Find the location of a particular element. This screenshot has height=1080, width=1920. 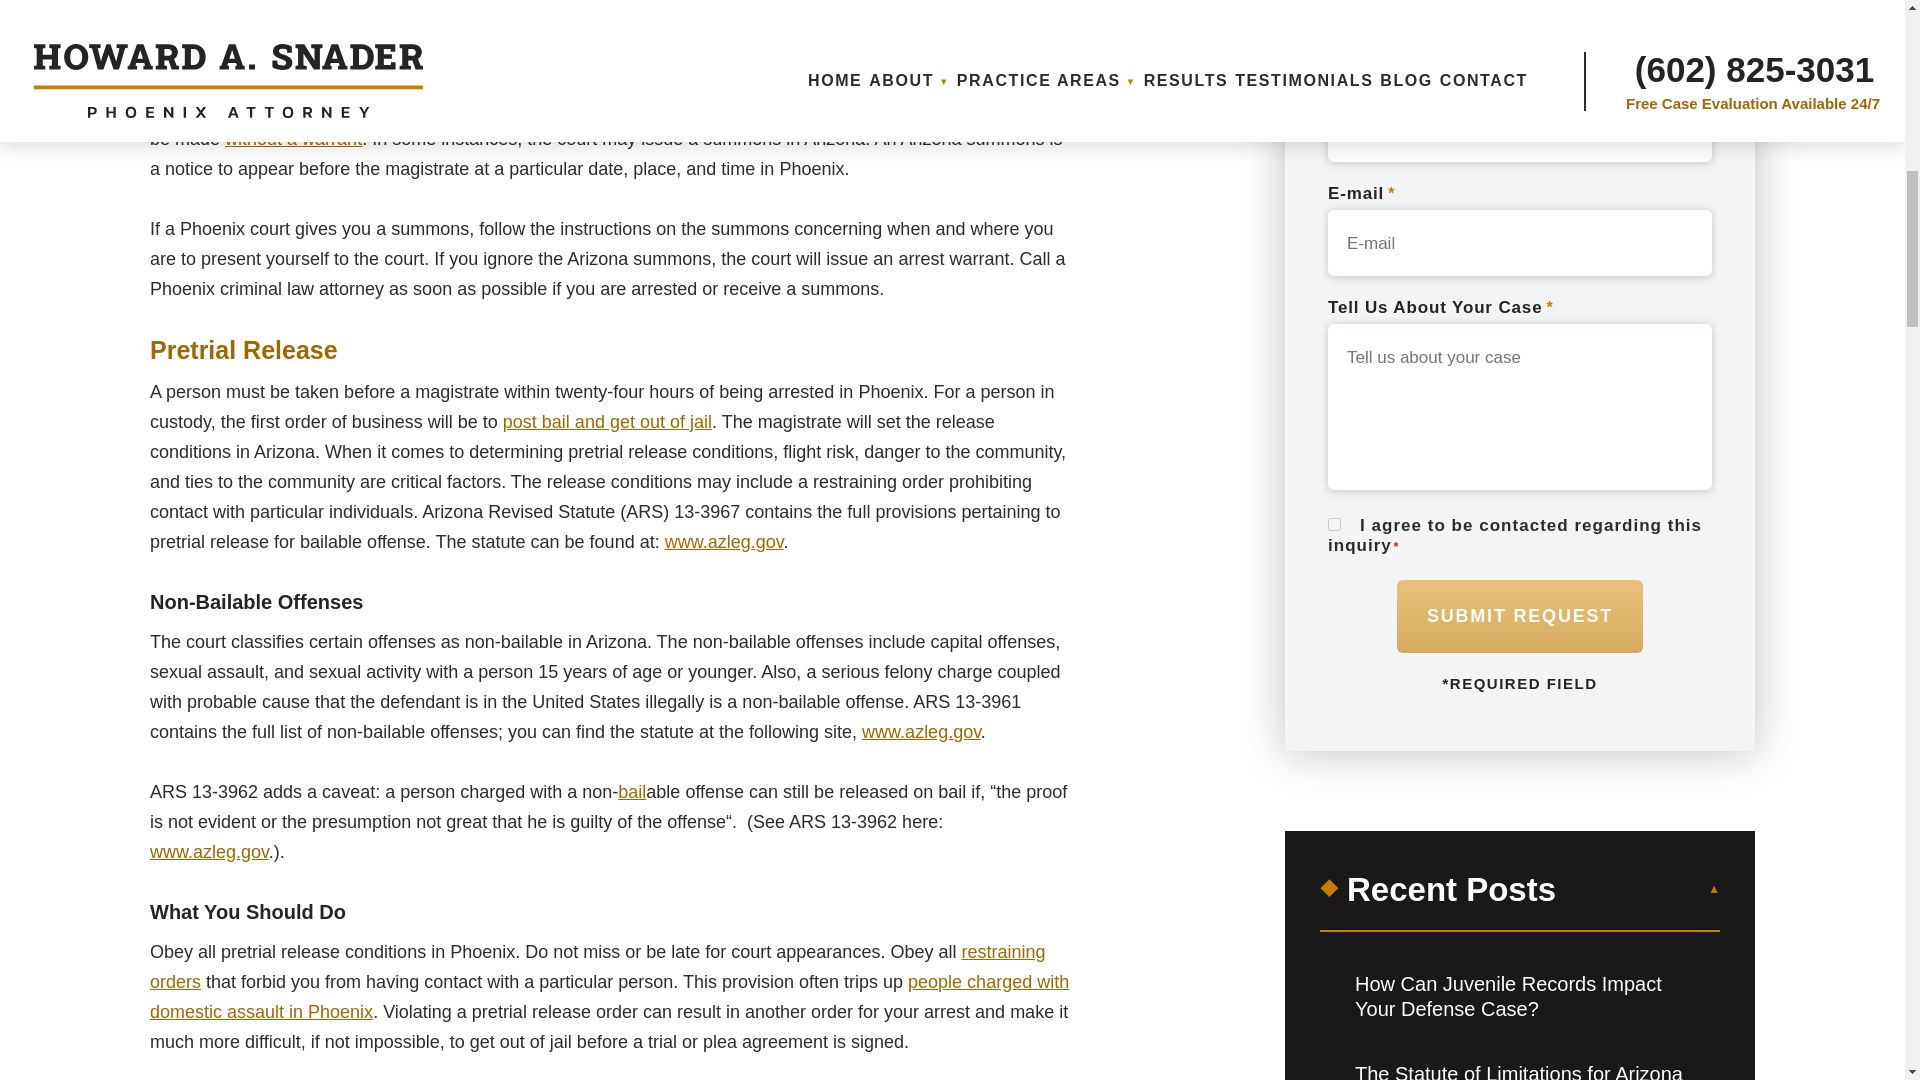

bail is located at coordinates (632, 792).